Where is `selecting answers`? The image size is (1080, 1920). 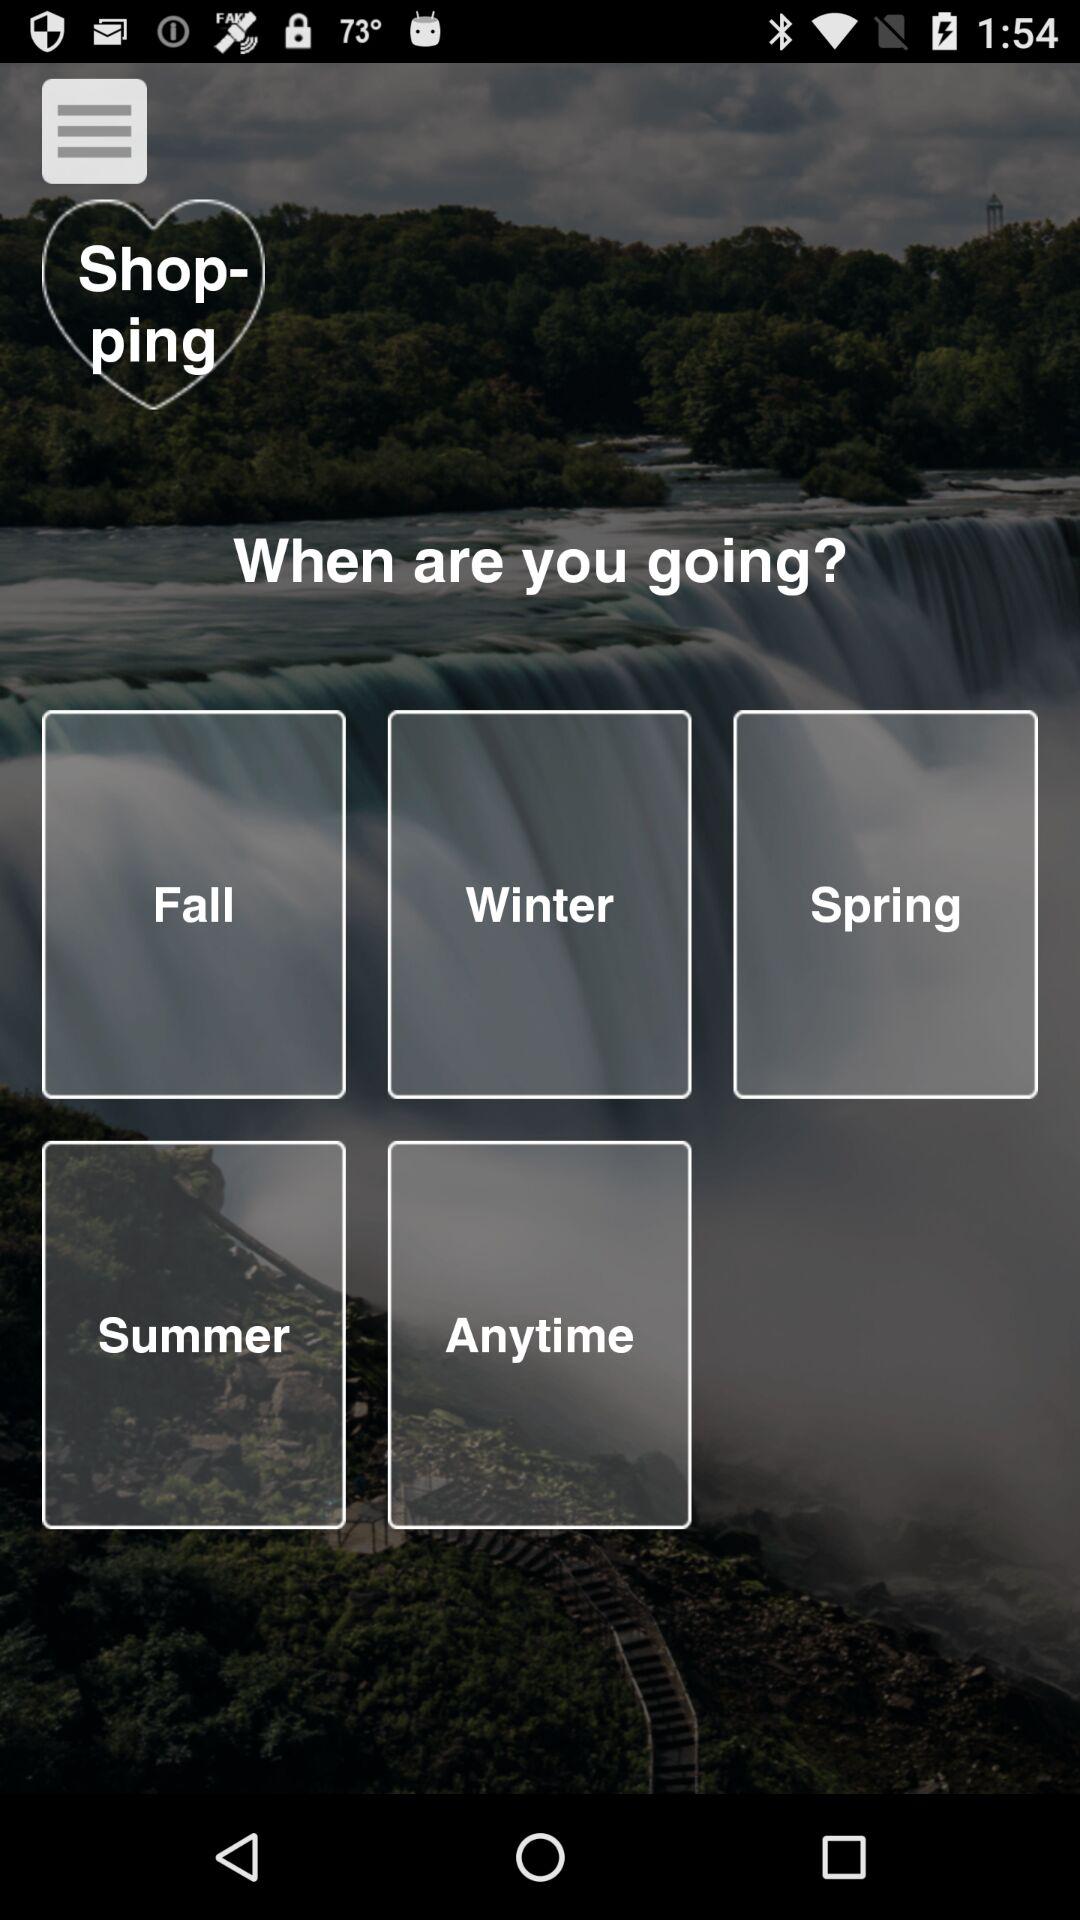
selecting answers is located at coordinates (886, 904).